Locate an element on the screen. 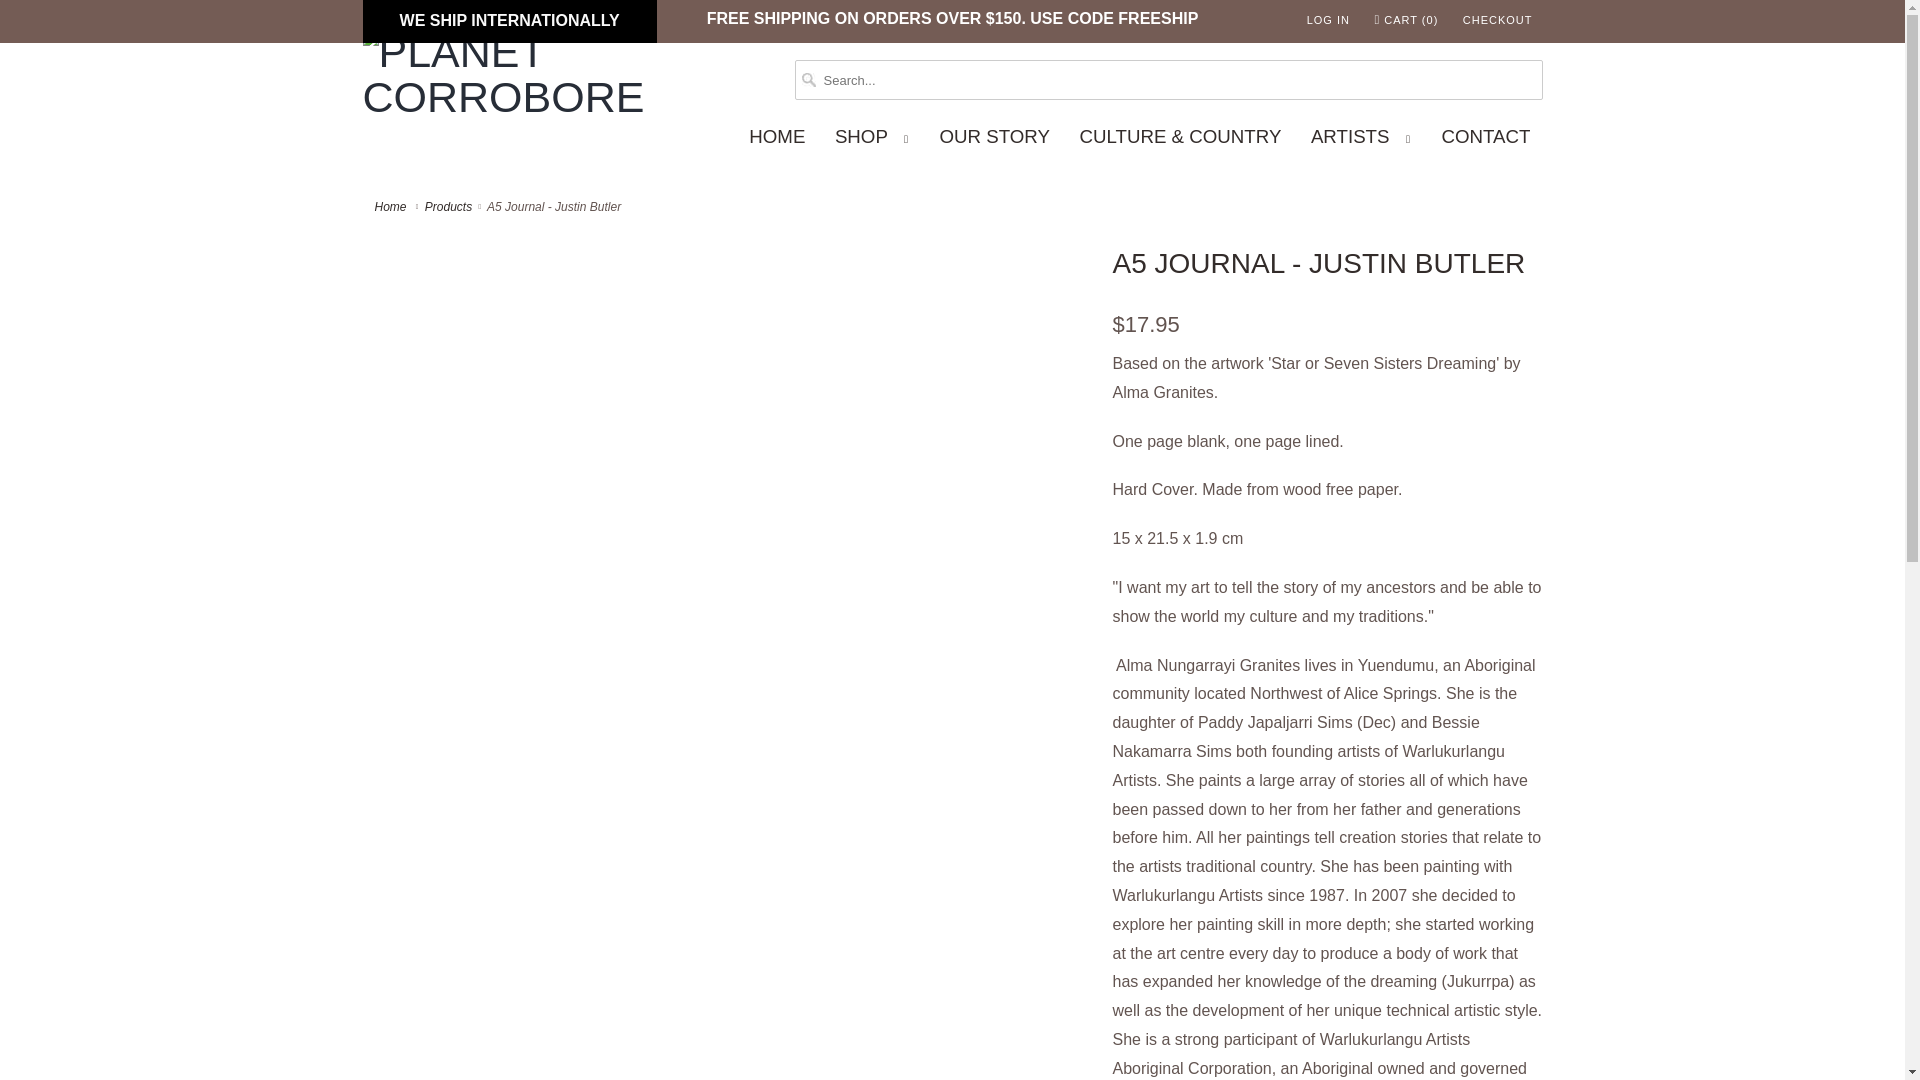 The height and width of the screenshot is (1080, 1920). CHECKOUT is located at coordinates (1498, 20).